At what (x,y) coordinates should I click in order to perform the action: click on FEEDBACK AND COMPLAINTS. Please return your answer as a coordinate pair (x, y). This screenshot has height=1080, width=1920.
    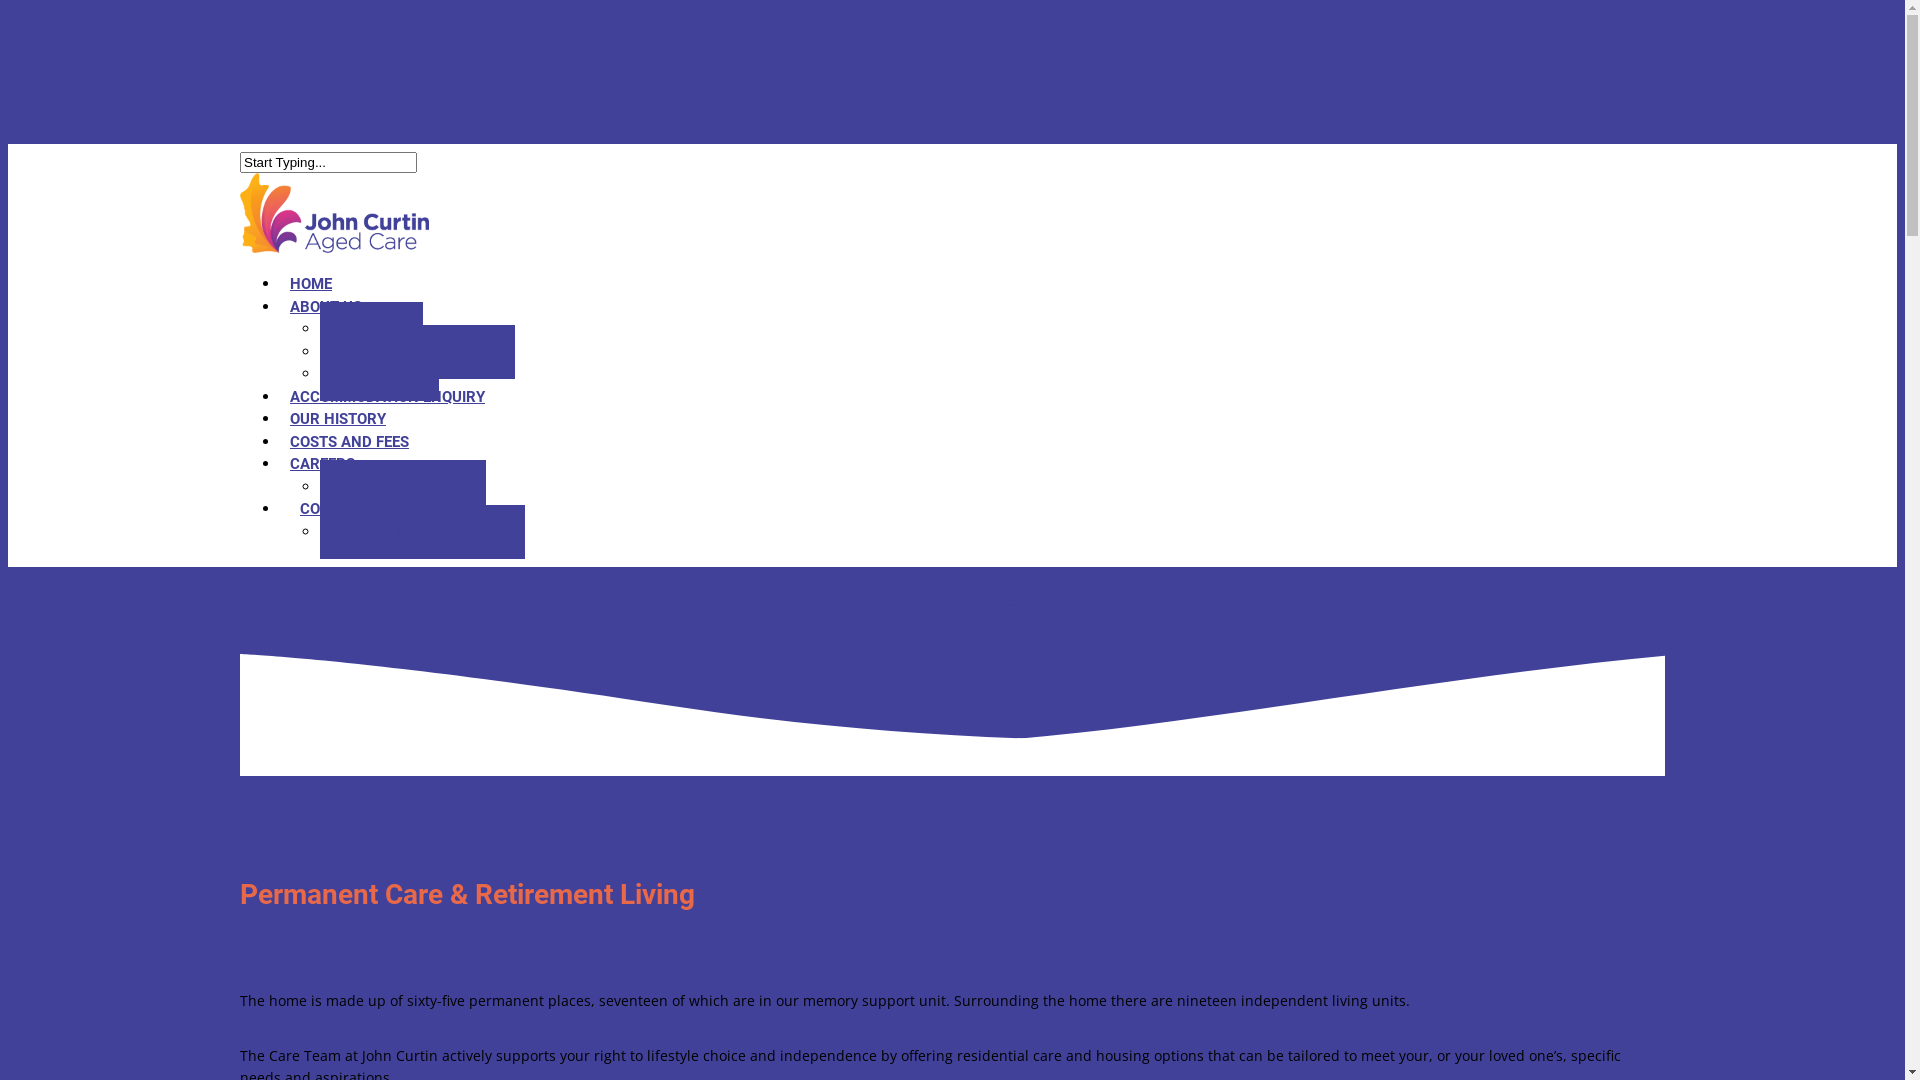
    Looking at the image, I should click on (422, 531).